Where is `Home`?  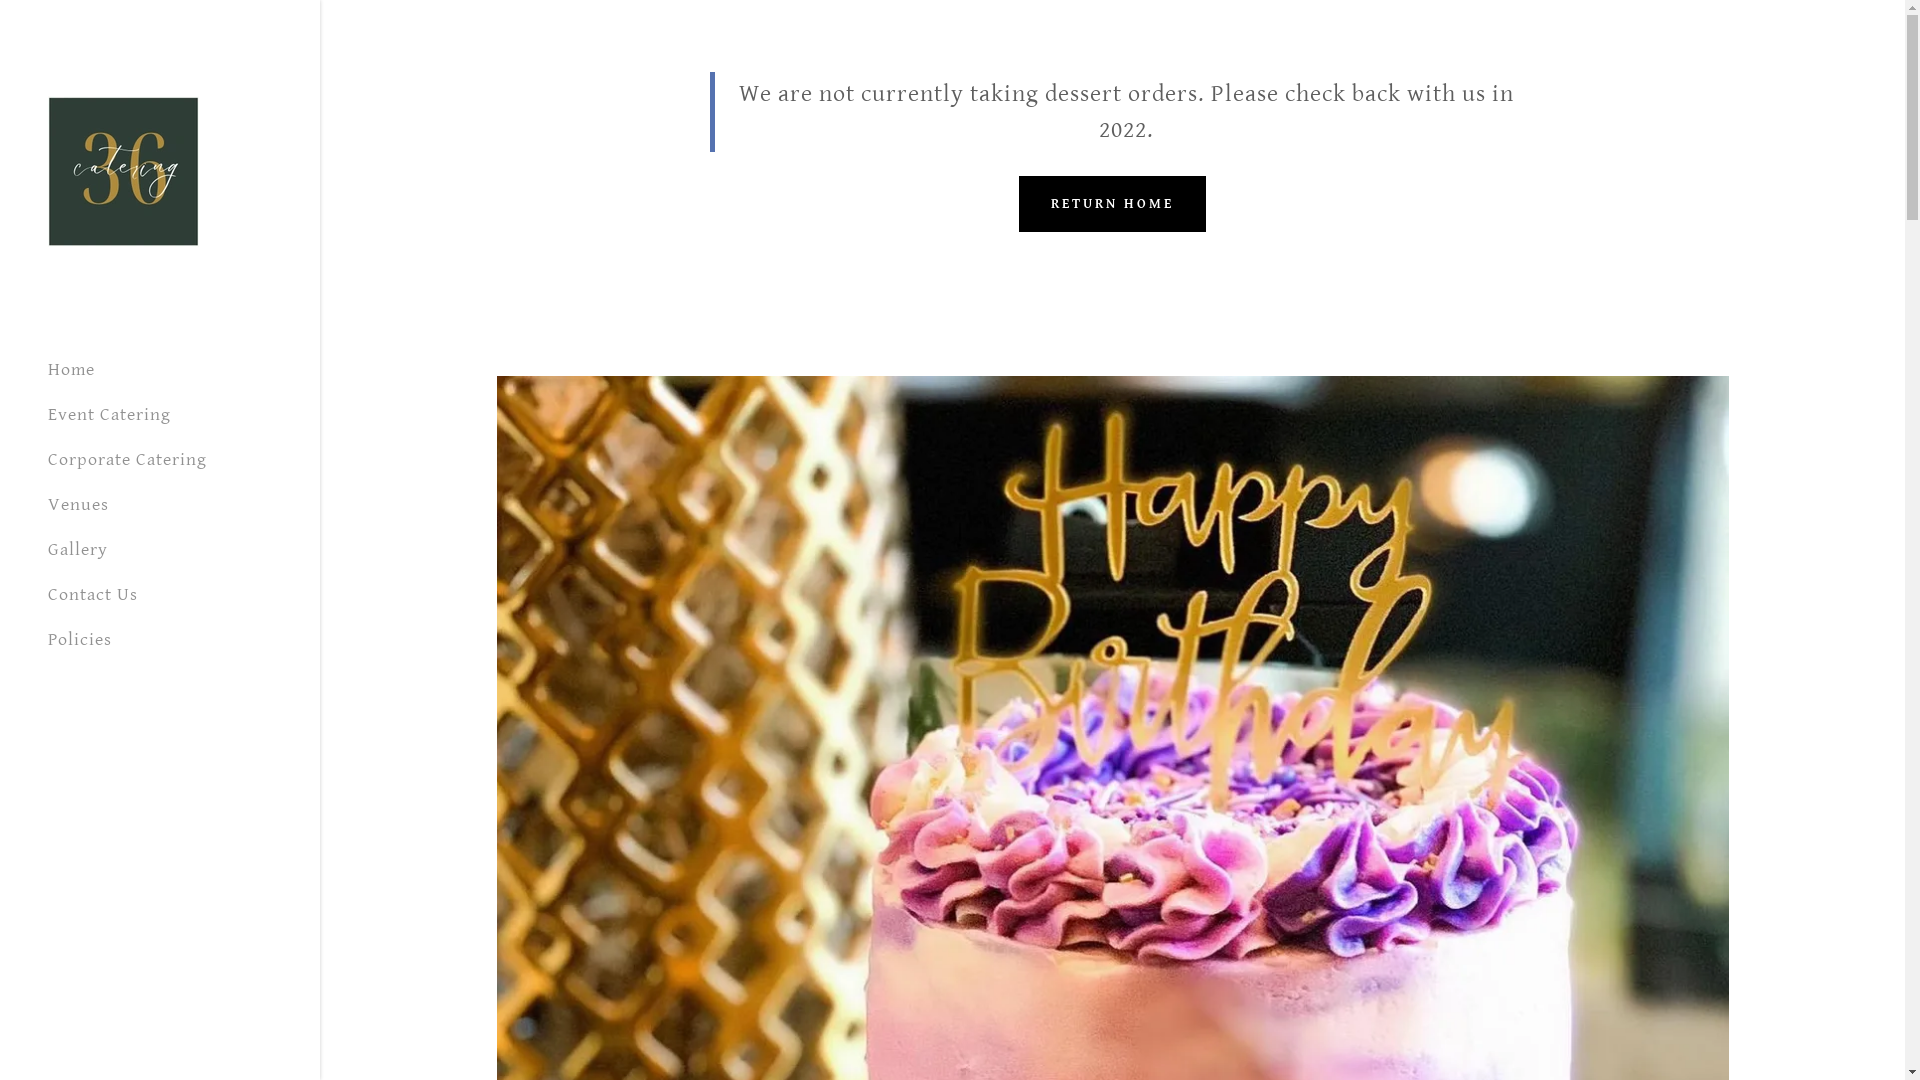
Home is located at coordinates (72, 370).